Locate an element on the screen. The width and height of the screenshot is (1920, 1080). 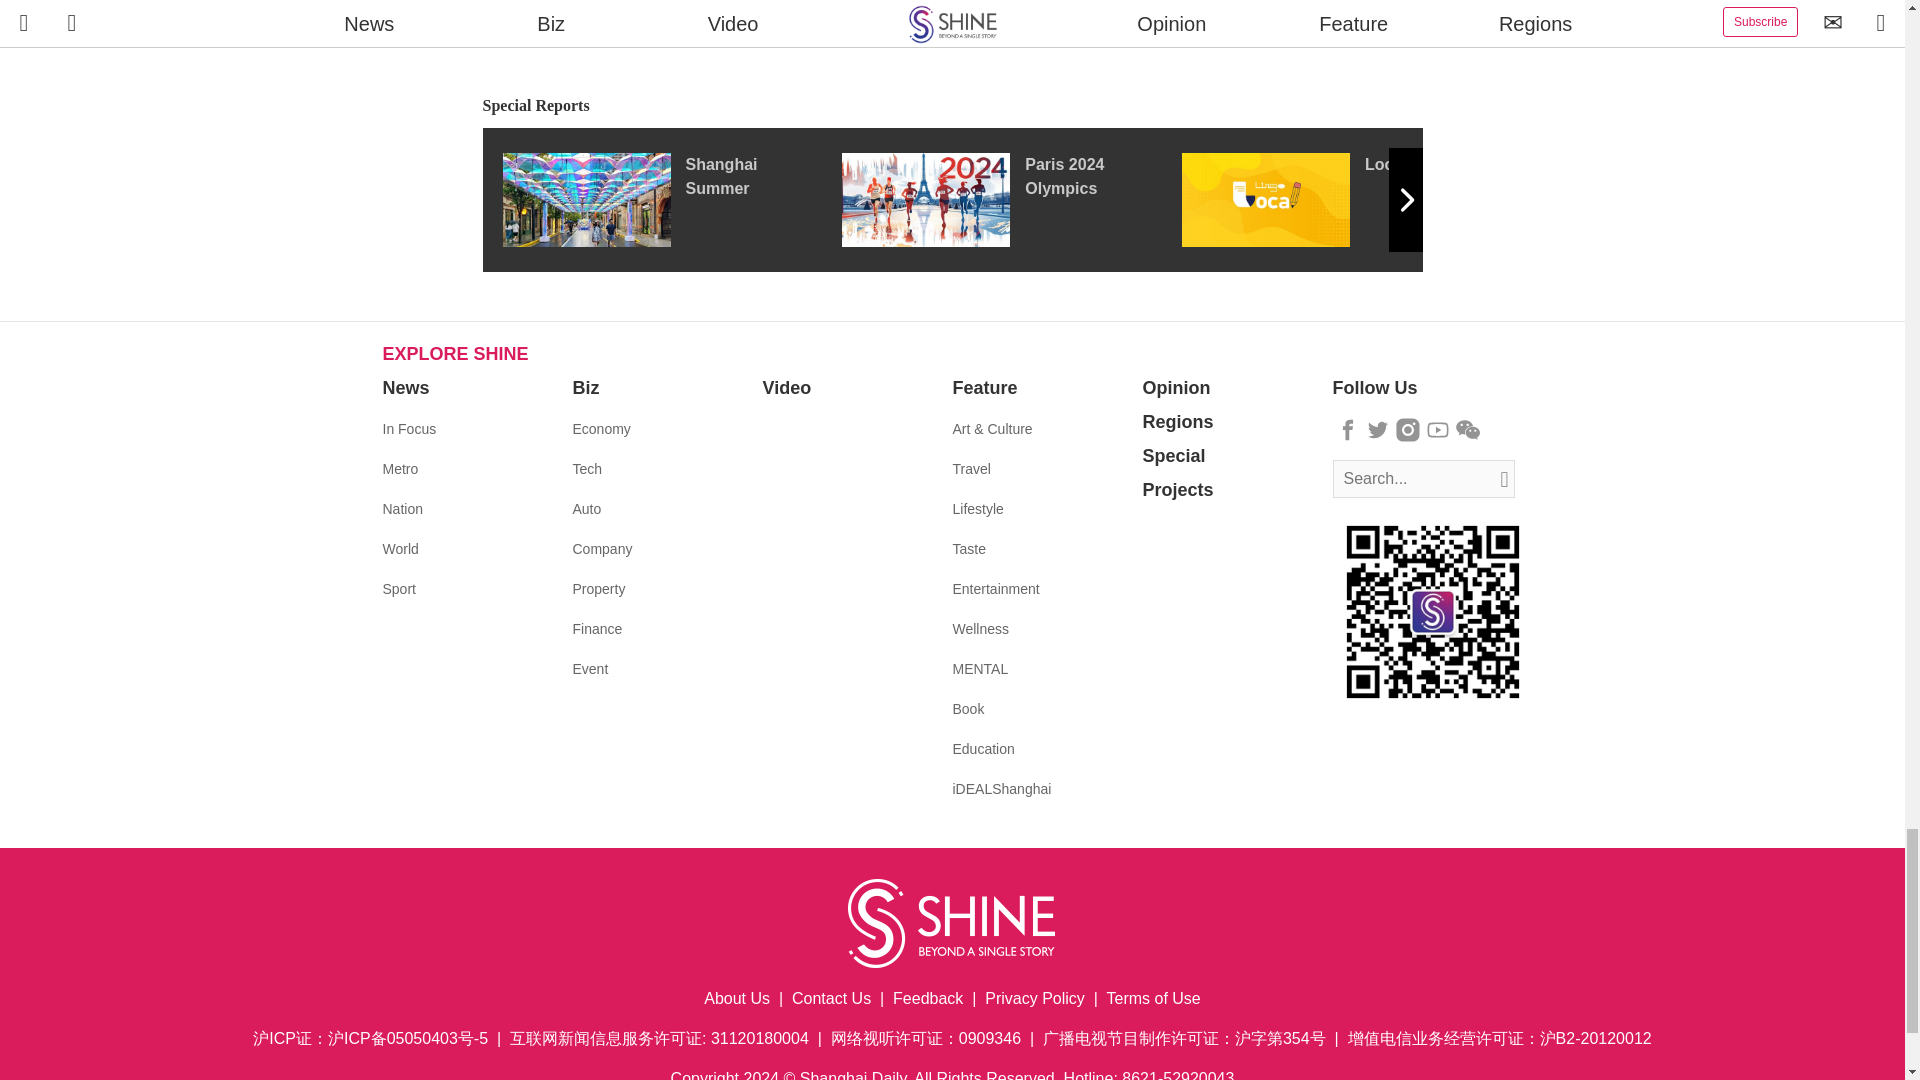
Follow us on Twitter is located at coordinates (1378, 429).